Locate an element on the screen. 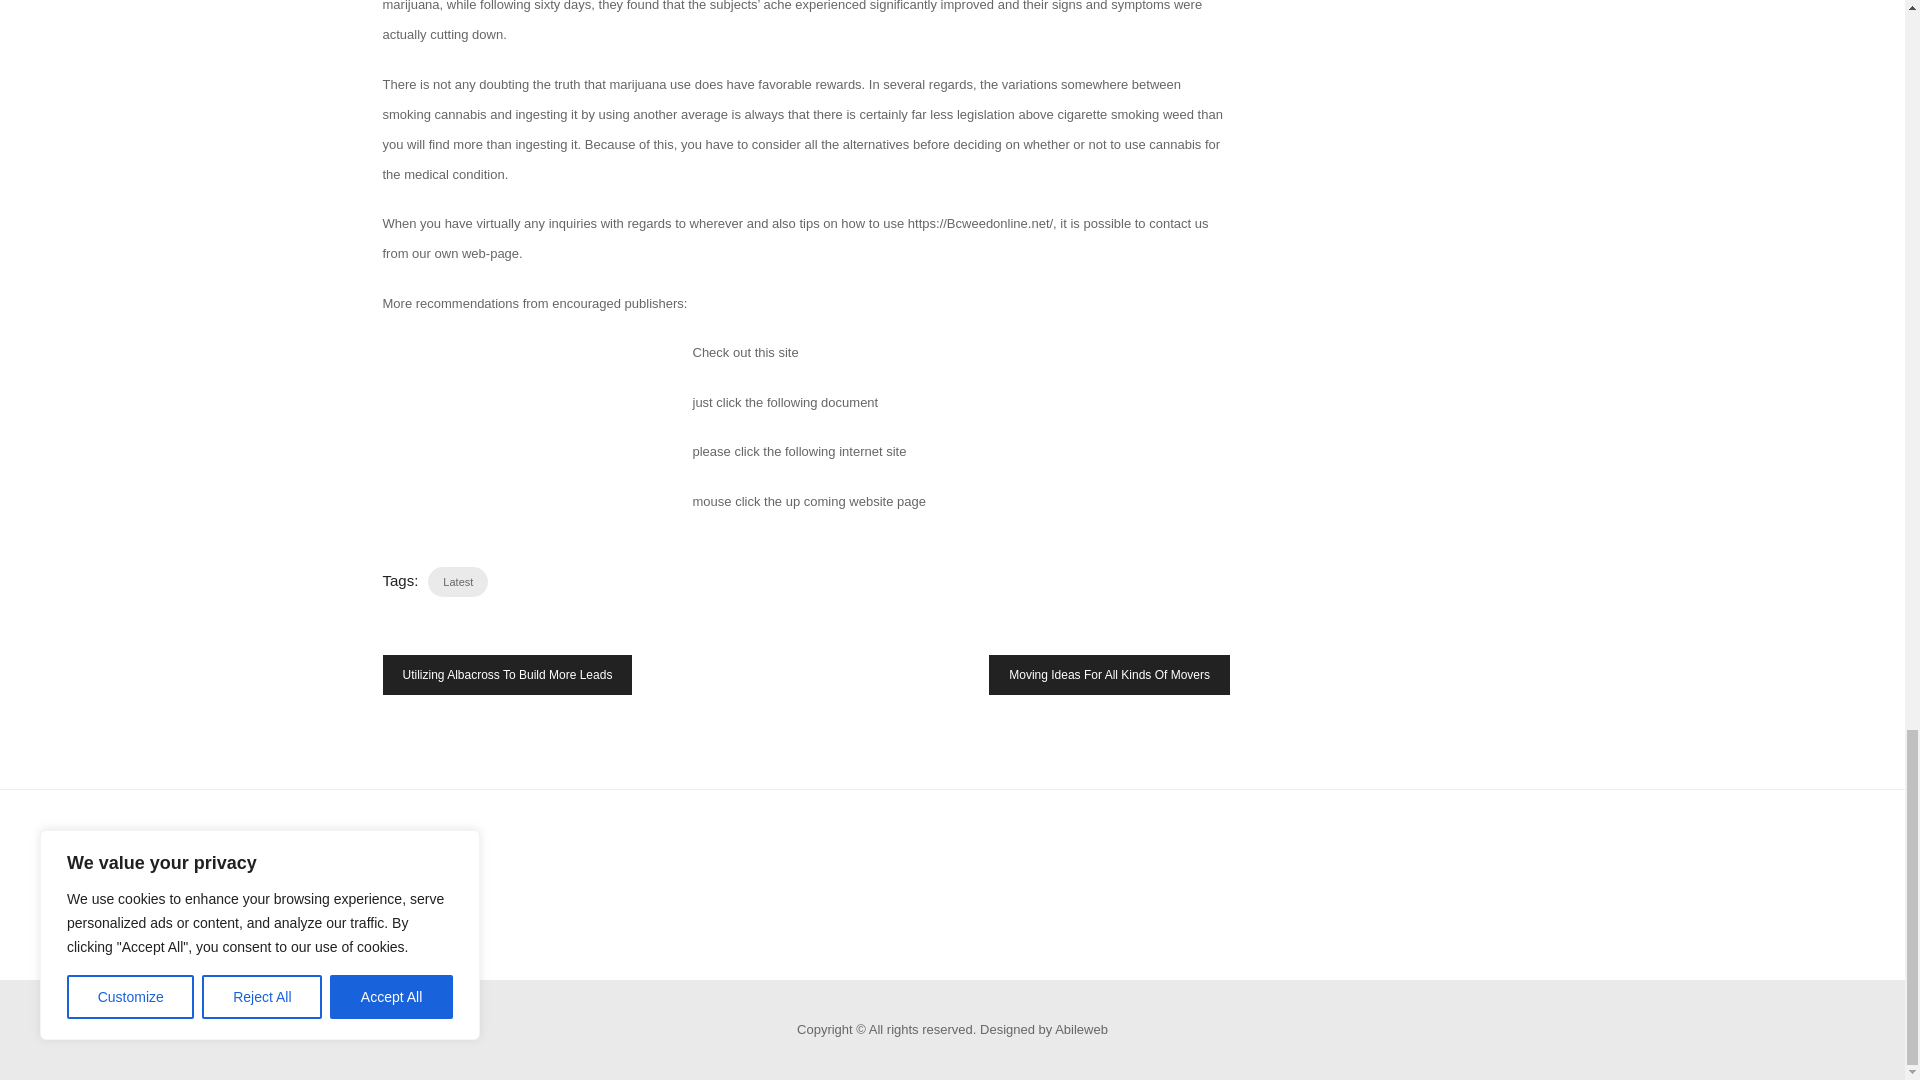 This screenshot has width=1920, height=1080. Moving Ideas For All Kinds Of Movers is located at coordinates (1109, 674).